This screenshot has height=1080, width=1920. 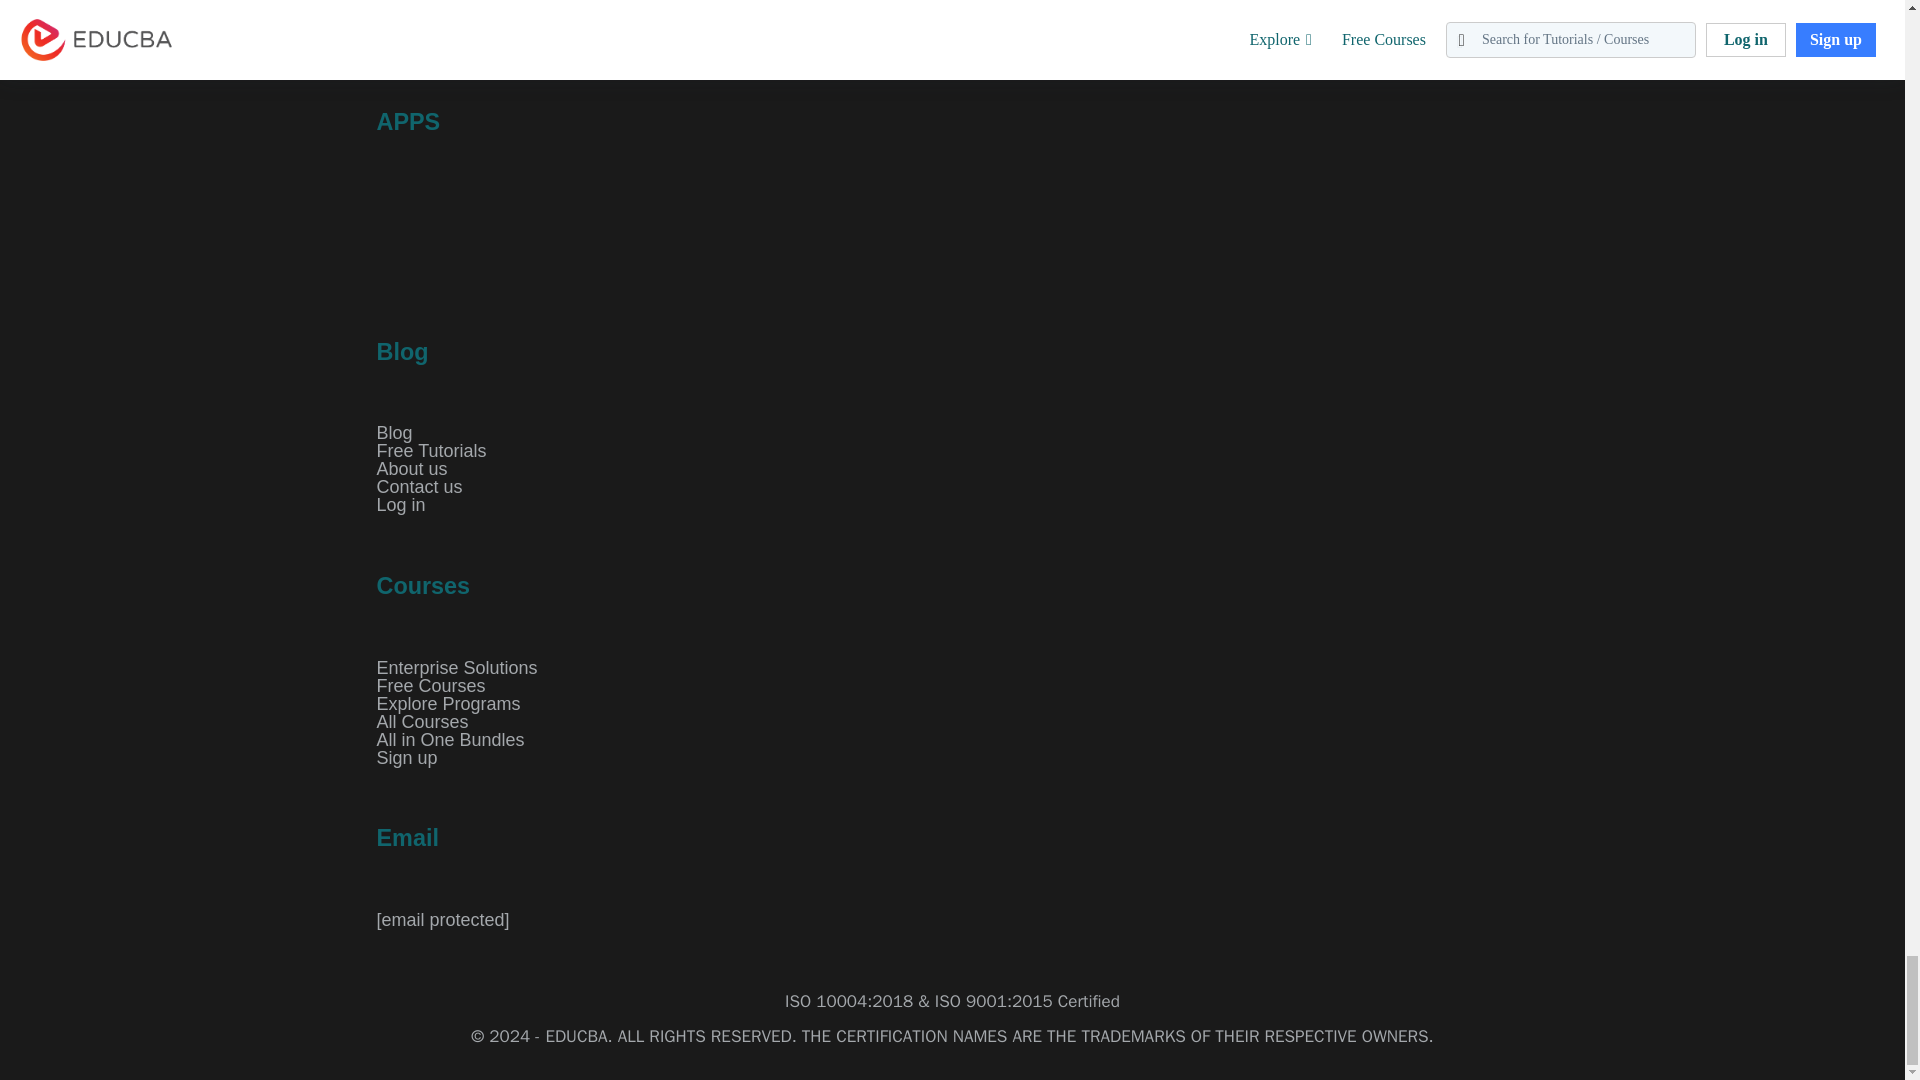 What do you see at coordinates (490, 24) in the screenshot?
I see `EDUCBA Udemy` at bounding box center [490, 24].